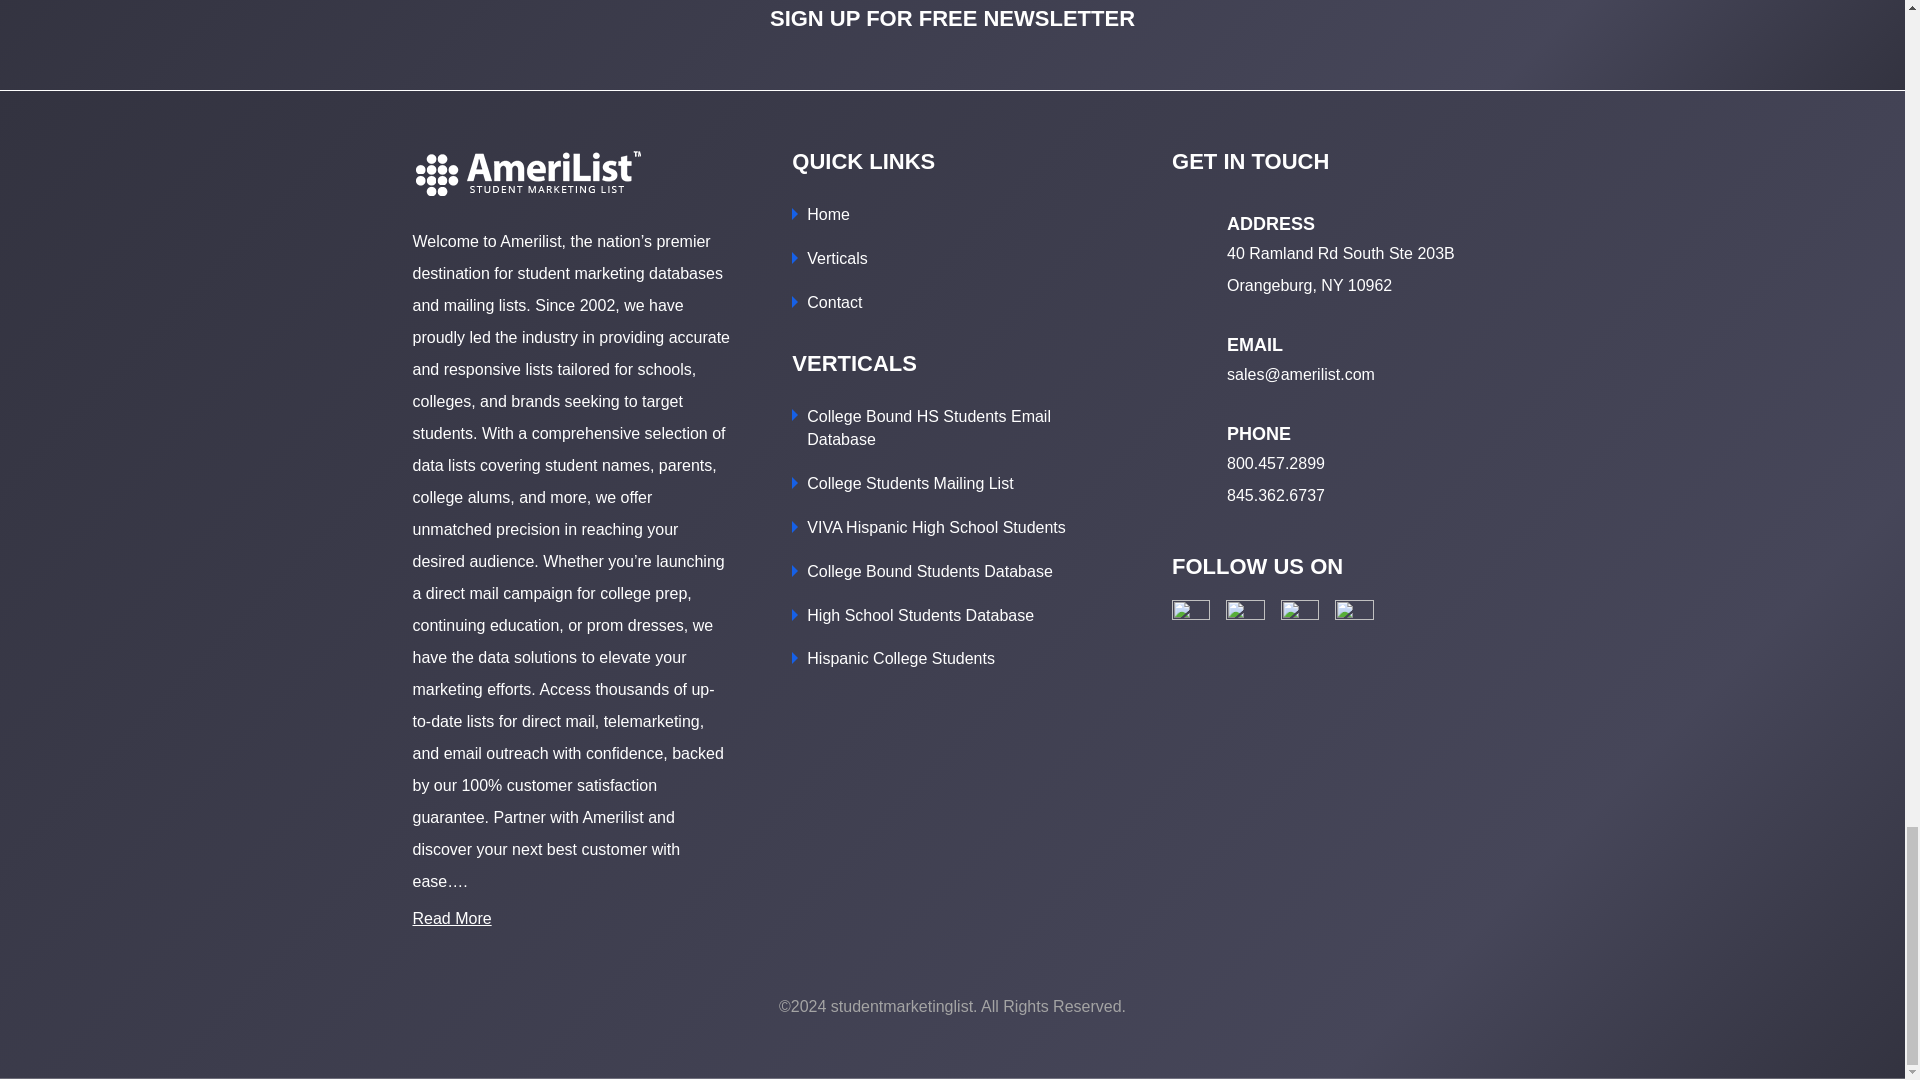  What do you see at coordinates (900, 658) in the screenshot?
I see `Hispanic College Students` at bounding box center [900, 658].